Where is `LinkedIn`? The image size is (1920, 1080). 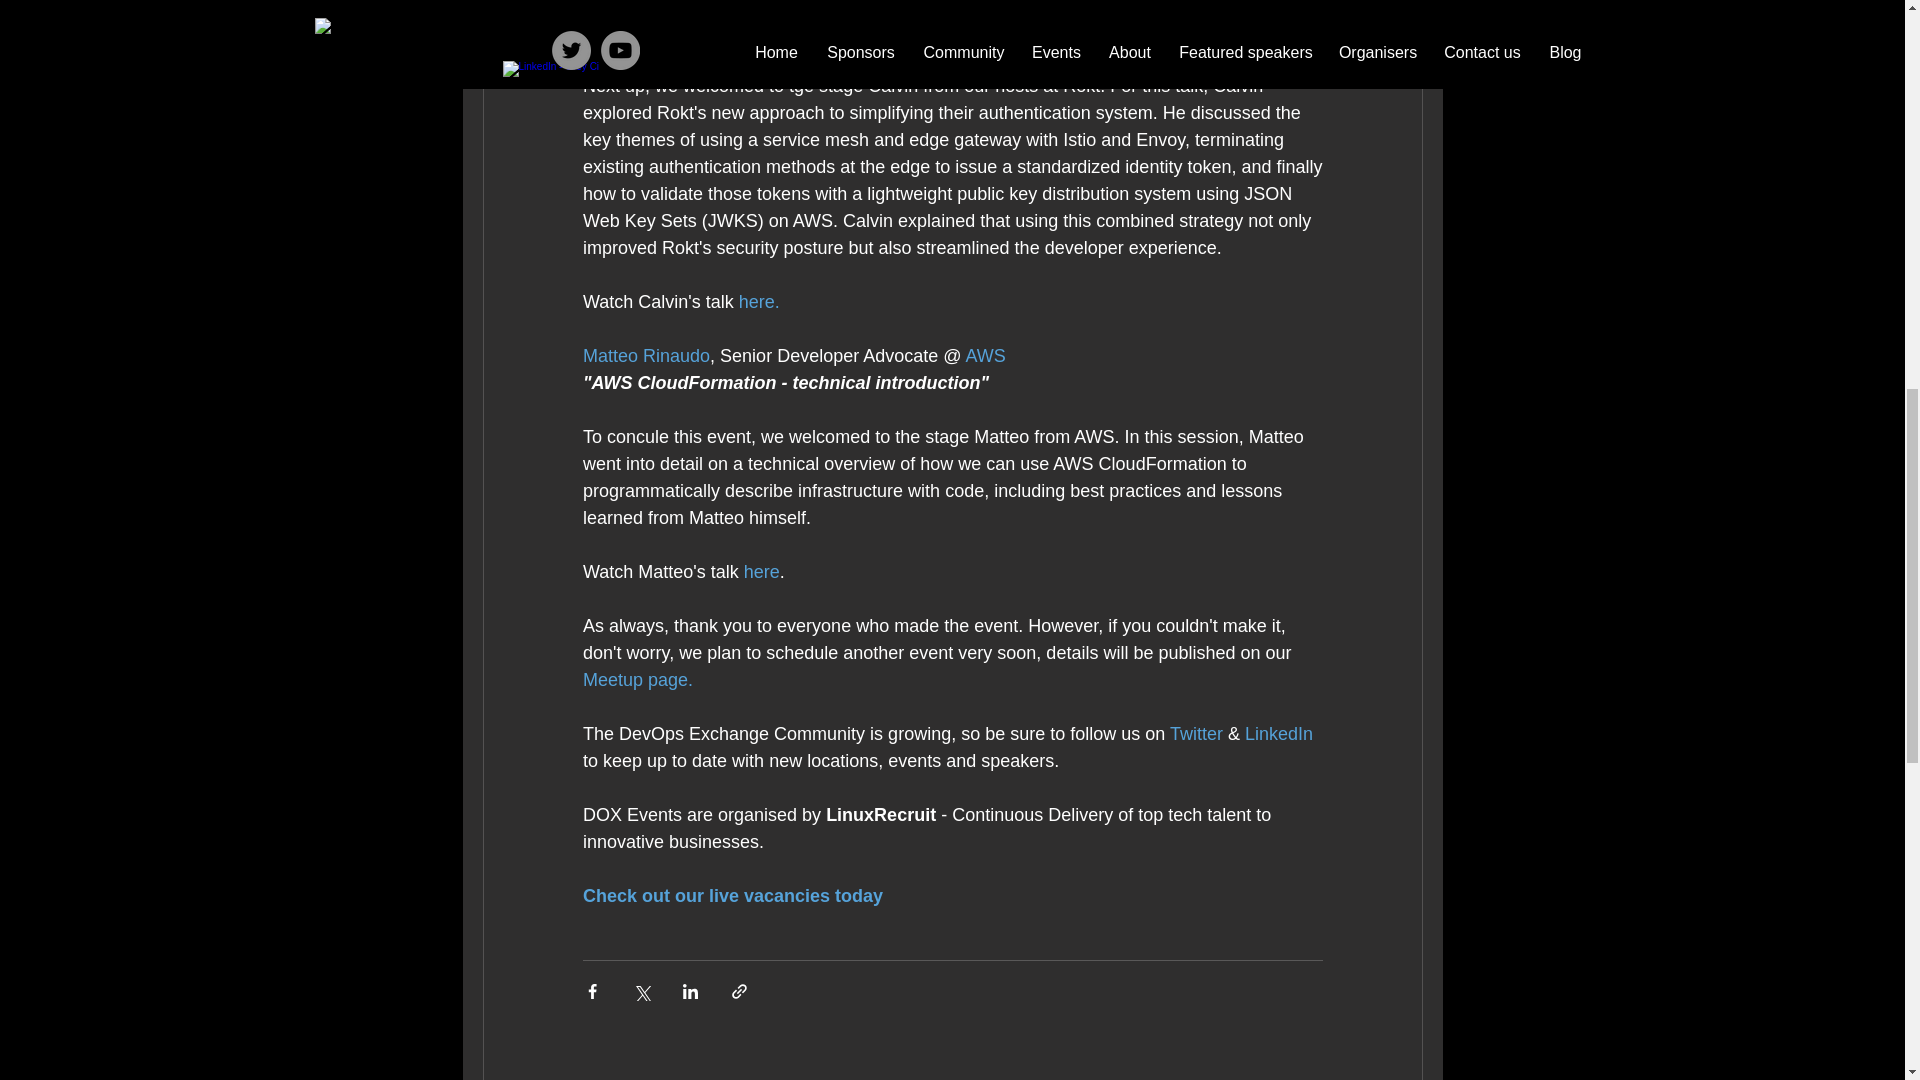 LinkedIn is located at coordinates (1278, 734).